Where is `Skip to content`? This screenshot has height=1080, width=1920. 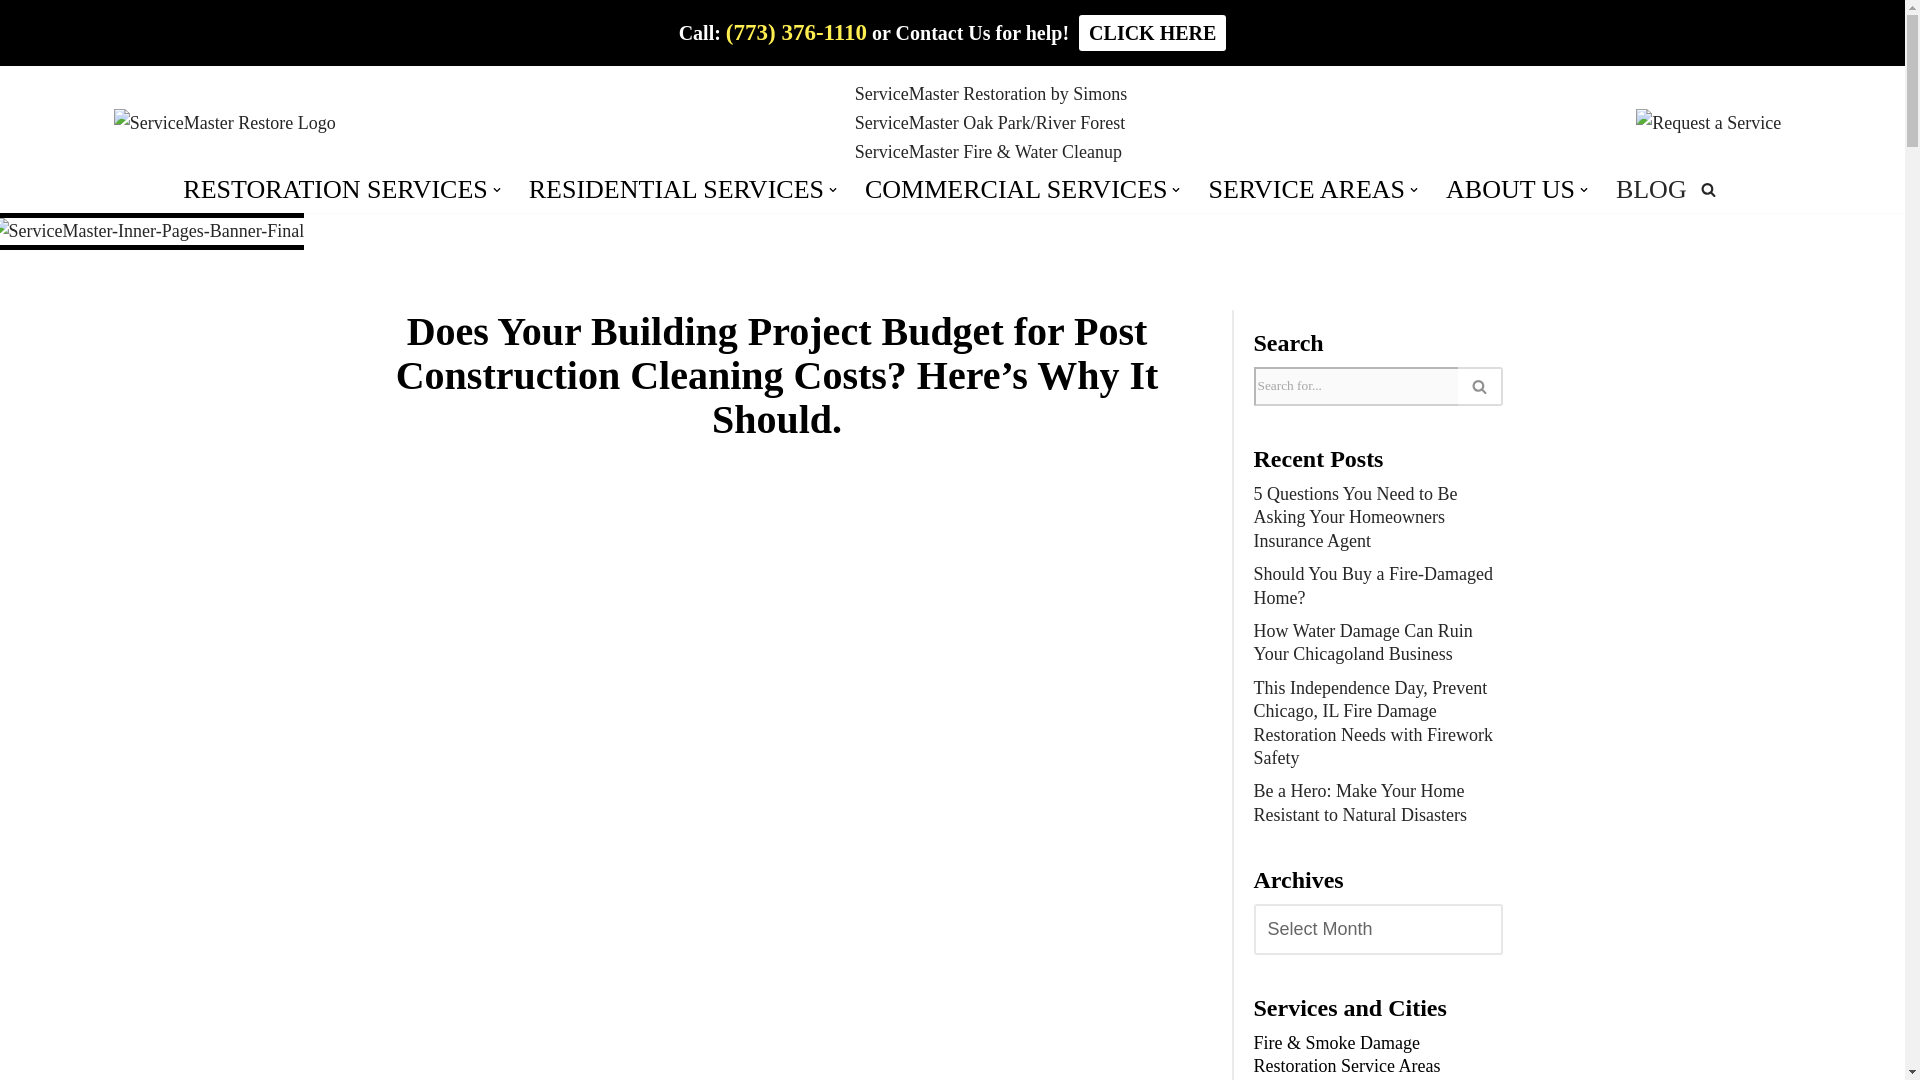
Skip to content is located at coordinates (15, 42).